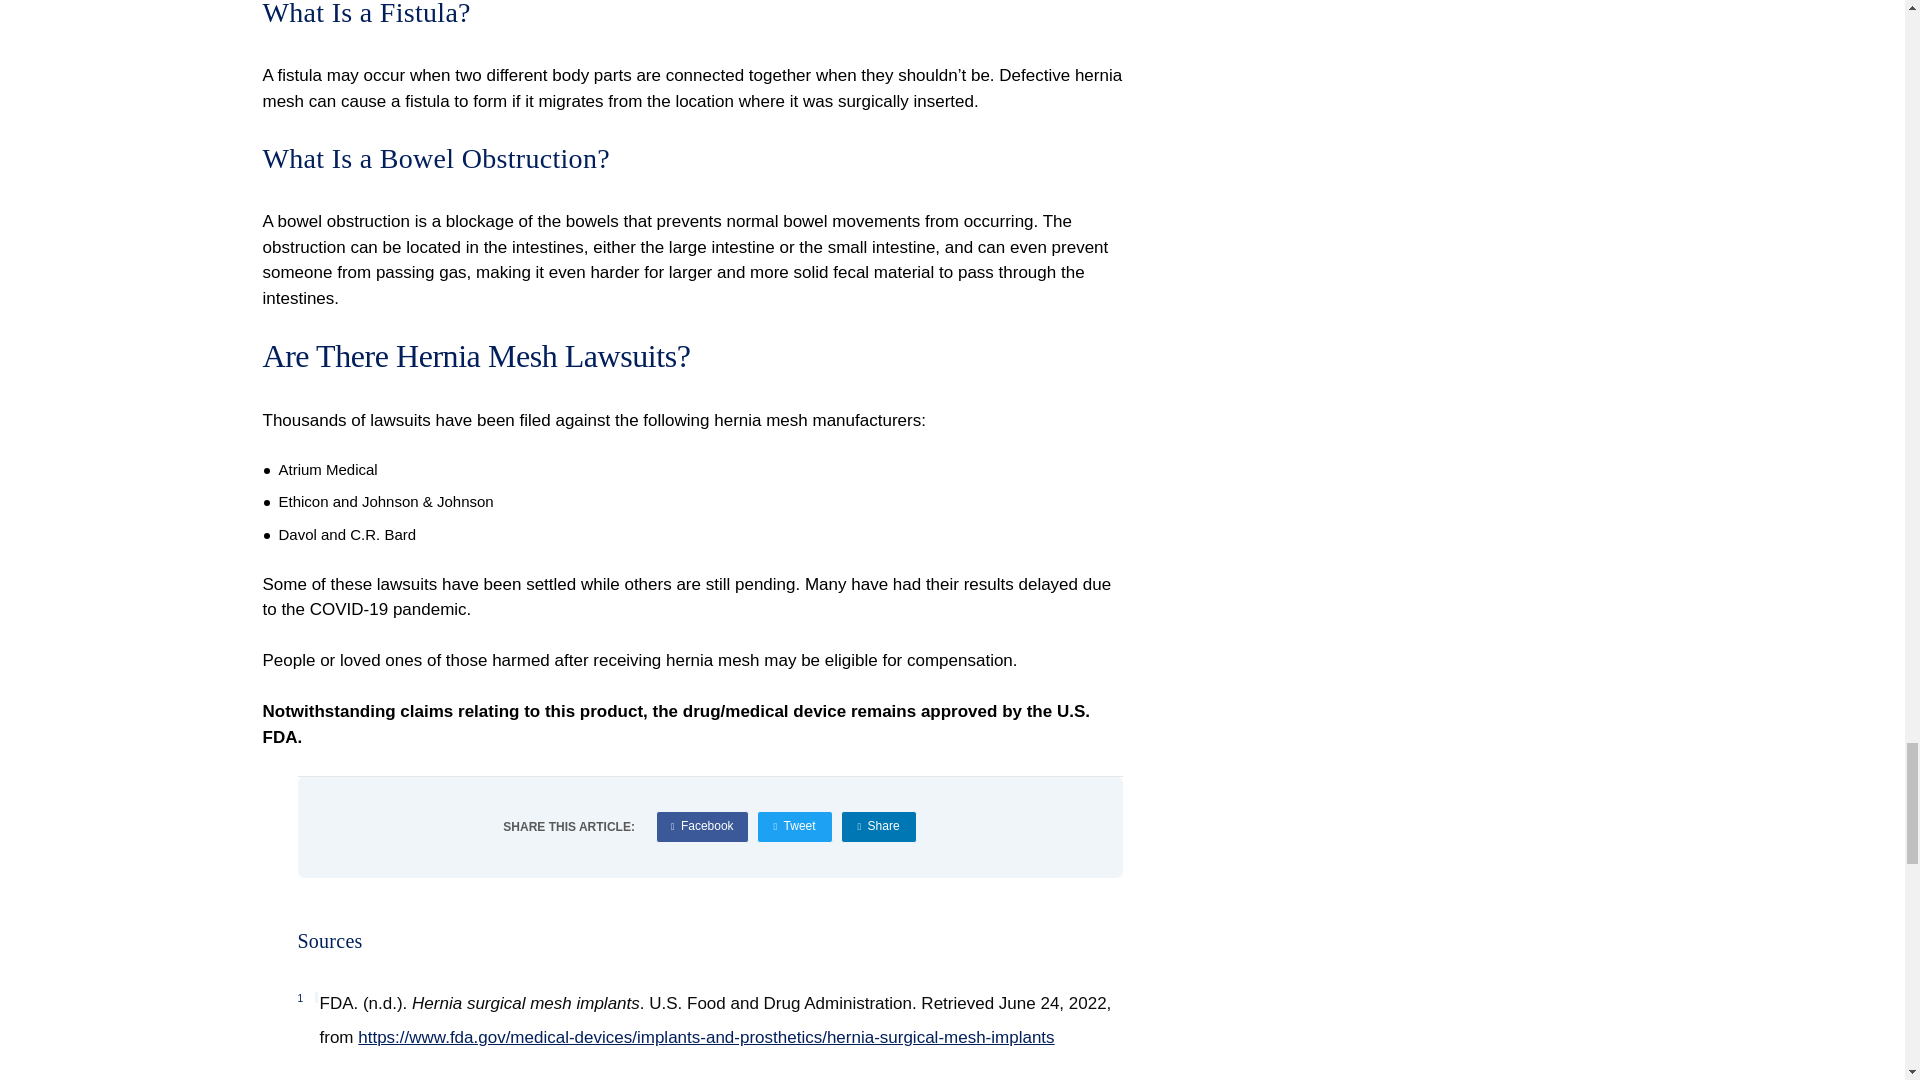 This screenshot has height=1080, width=1920. What do you see at coordinates (794, 827) in the screenshot?
I see `Tweet` at bounding box center [794, 827].